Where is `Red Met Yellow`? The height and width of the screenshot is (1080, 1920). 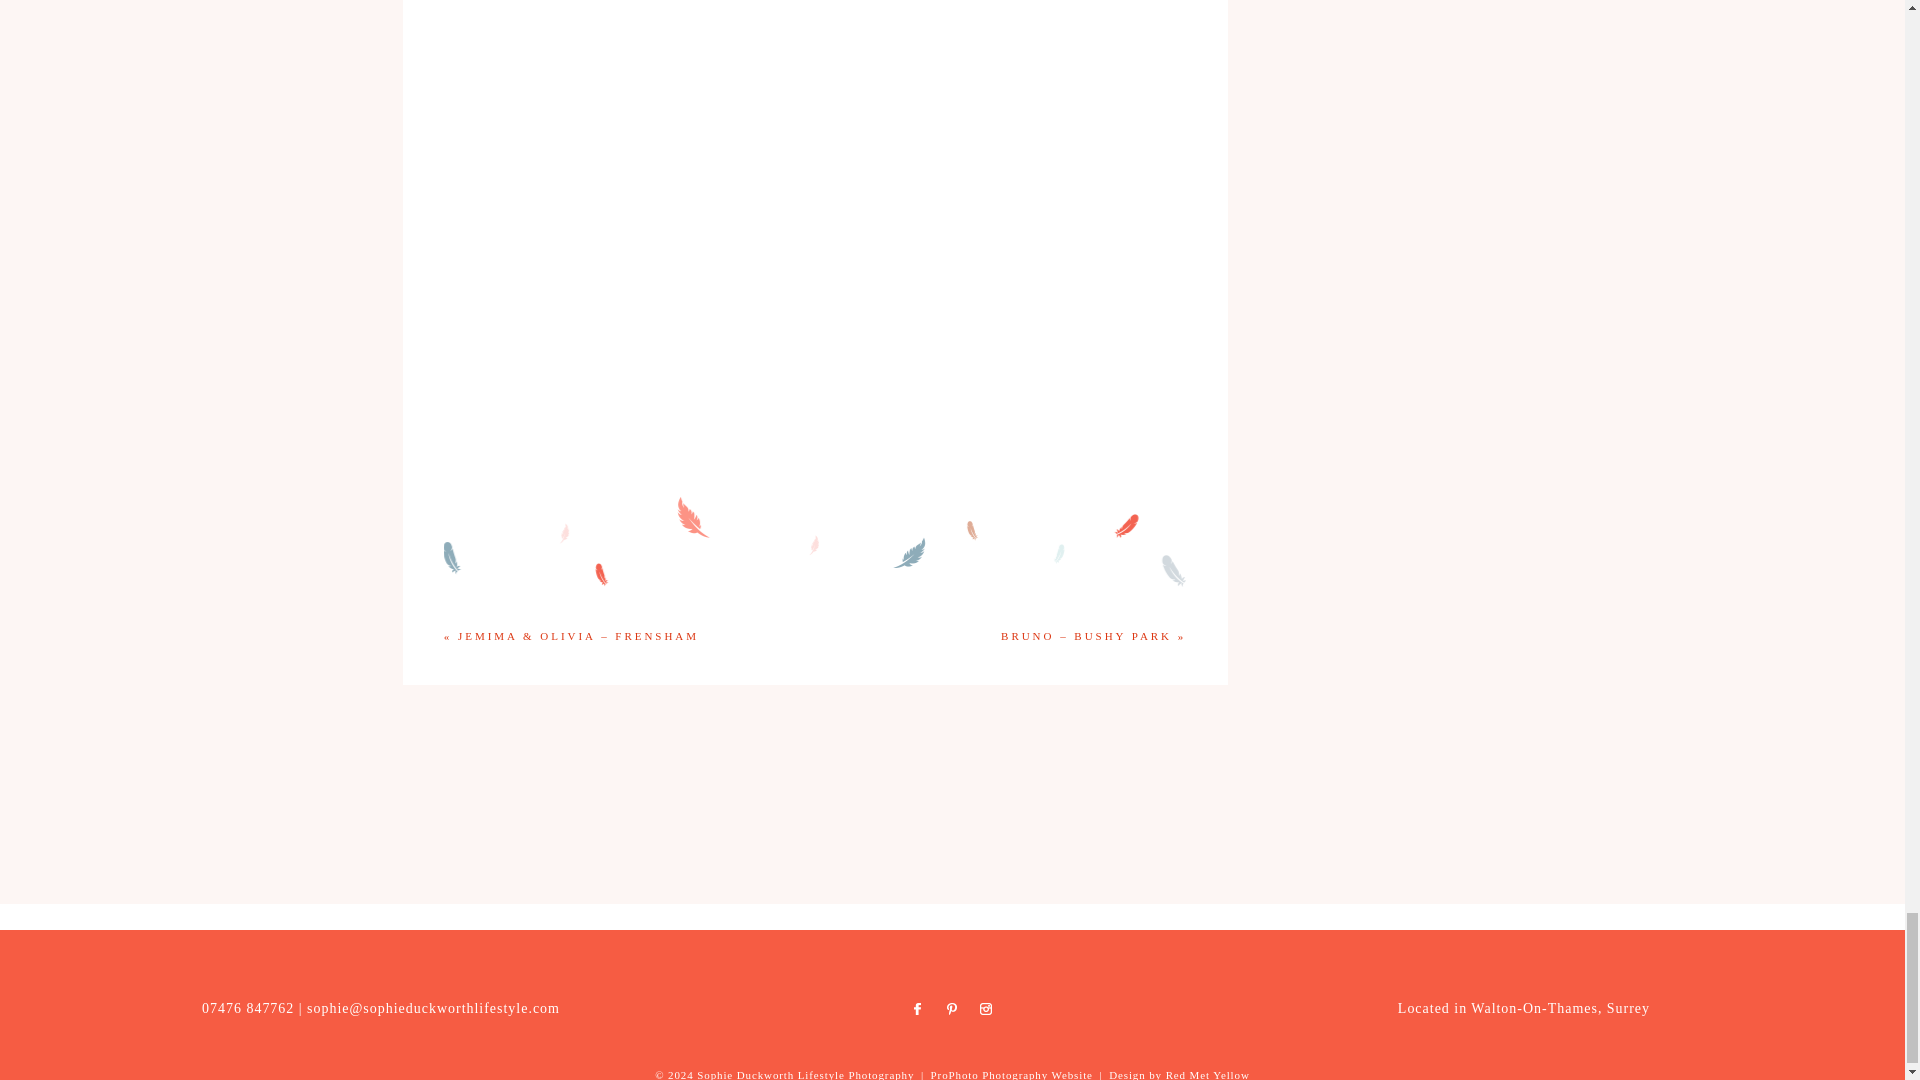 Red Met Yellow is located at coordinates (1207, 1074).